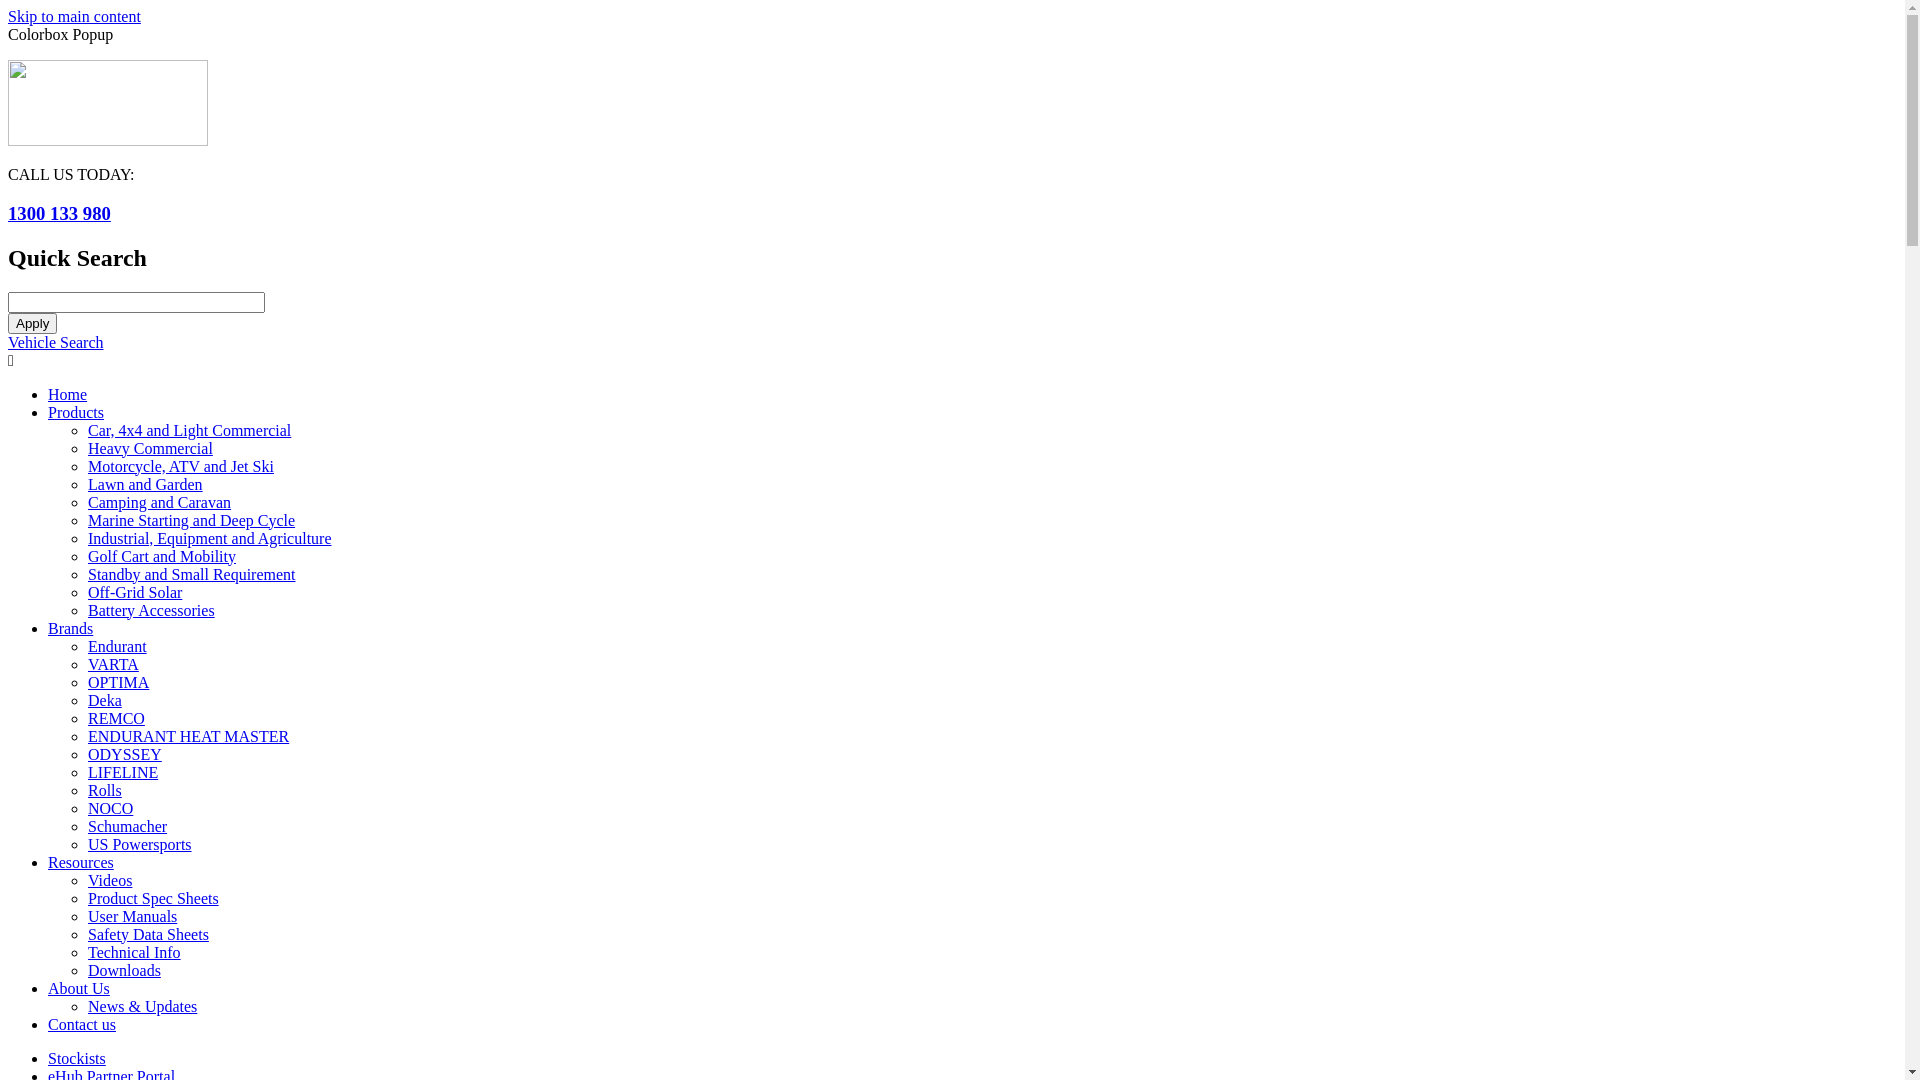 The height and width of the screenshot is (1080, 1920). What do you see at coordinates (123, 772) in the screenshot?
I see `LIFELINE` at bounding box center [123, 772].